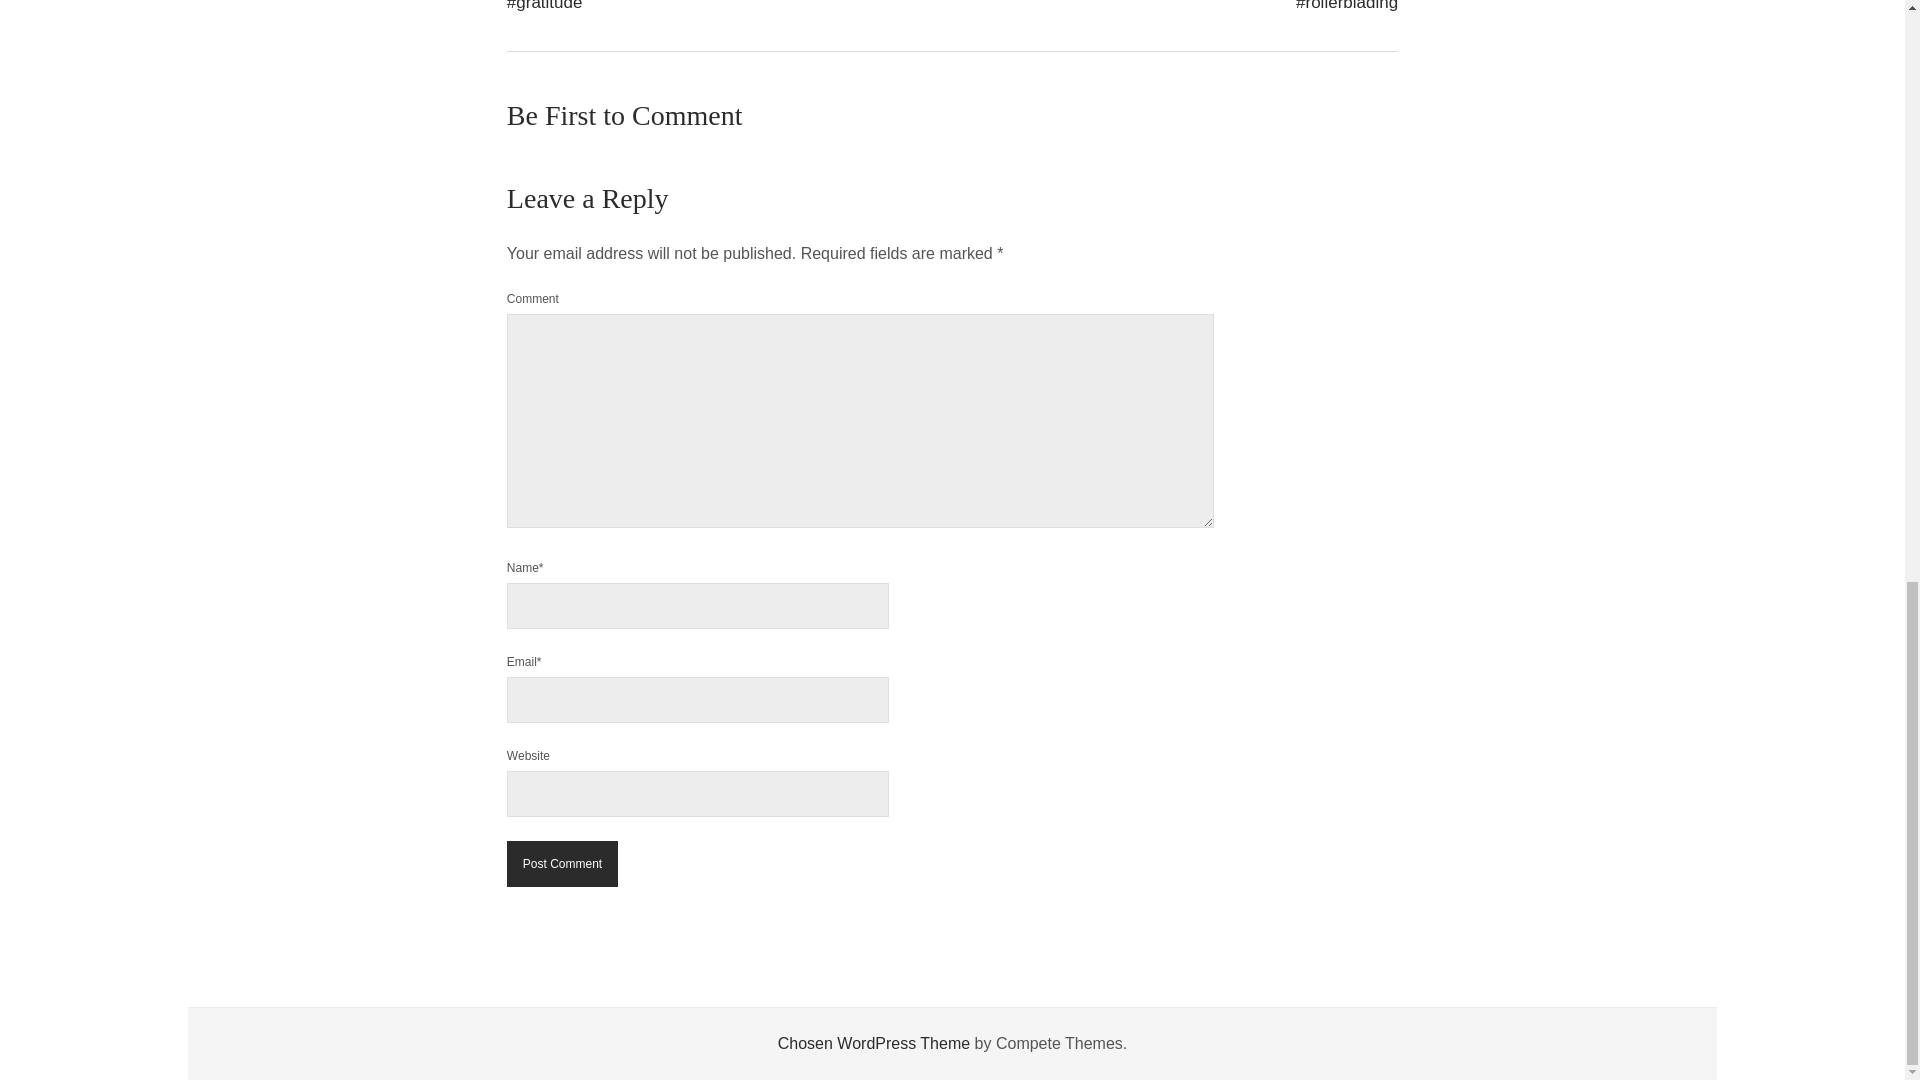 This screenshot has height=1080, width=1920. I want to click on Chosen WordPress Theme, so click(873, 1042).